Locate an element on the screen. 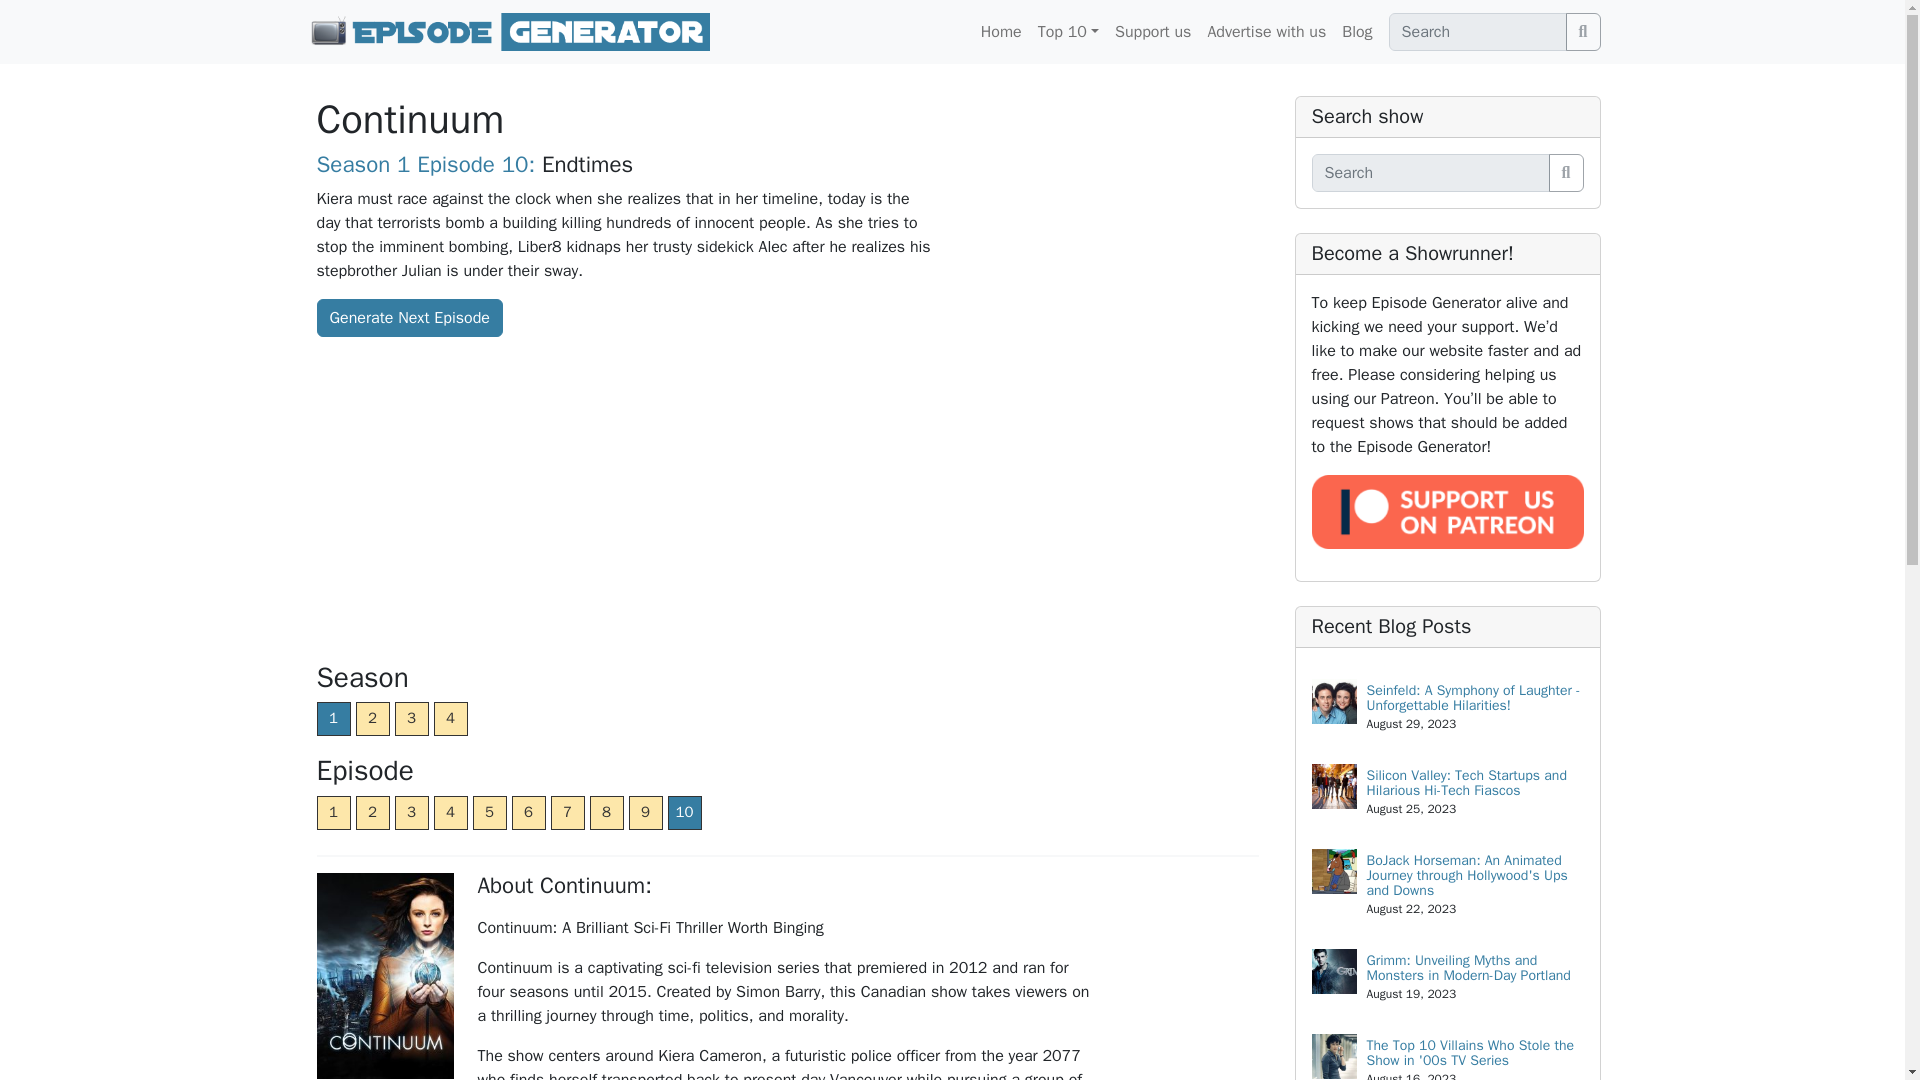 Image resolution: width=1920 pixels, height=1080 pixels. 4 is located at coordinates (450, 718).